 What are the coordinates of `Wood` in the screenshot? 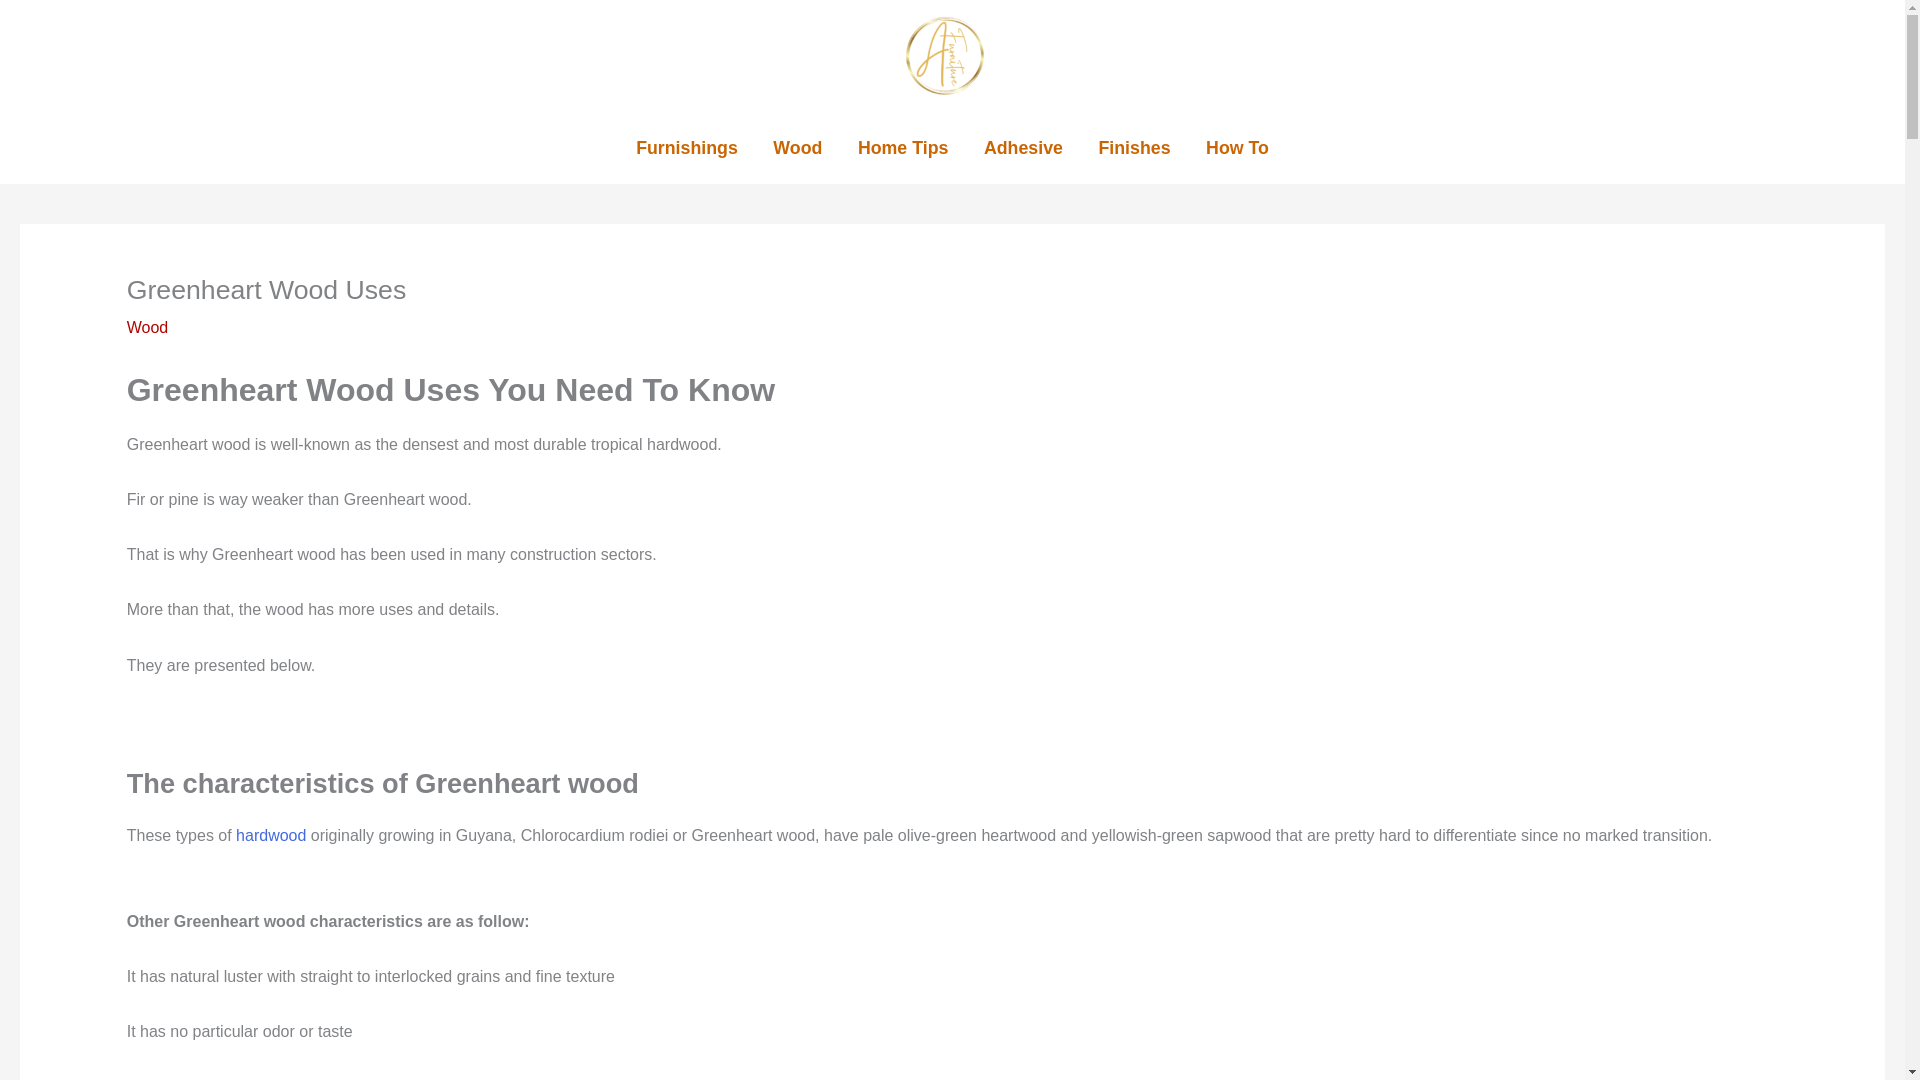 It's located at (147, 326).